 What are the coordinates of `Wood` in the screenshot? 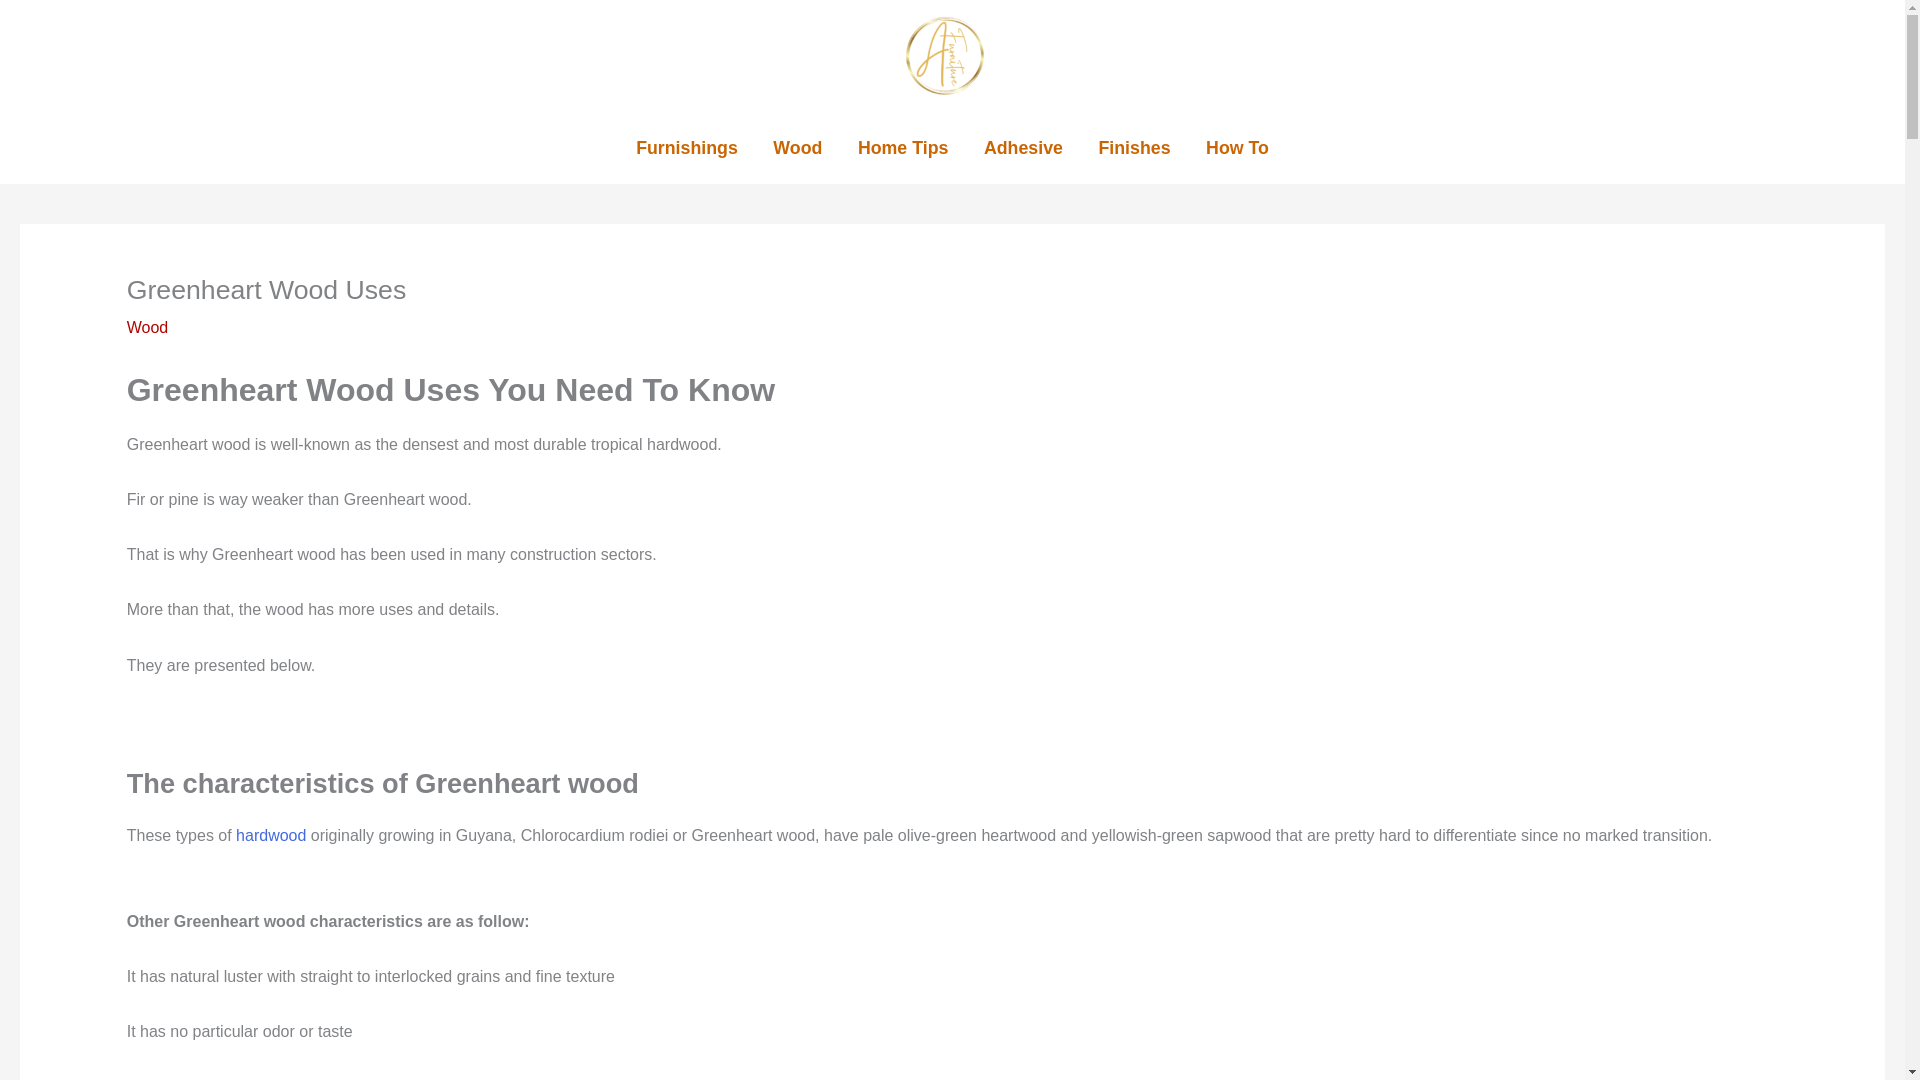 It's located at (147, 326).